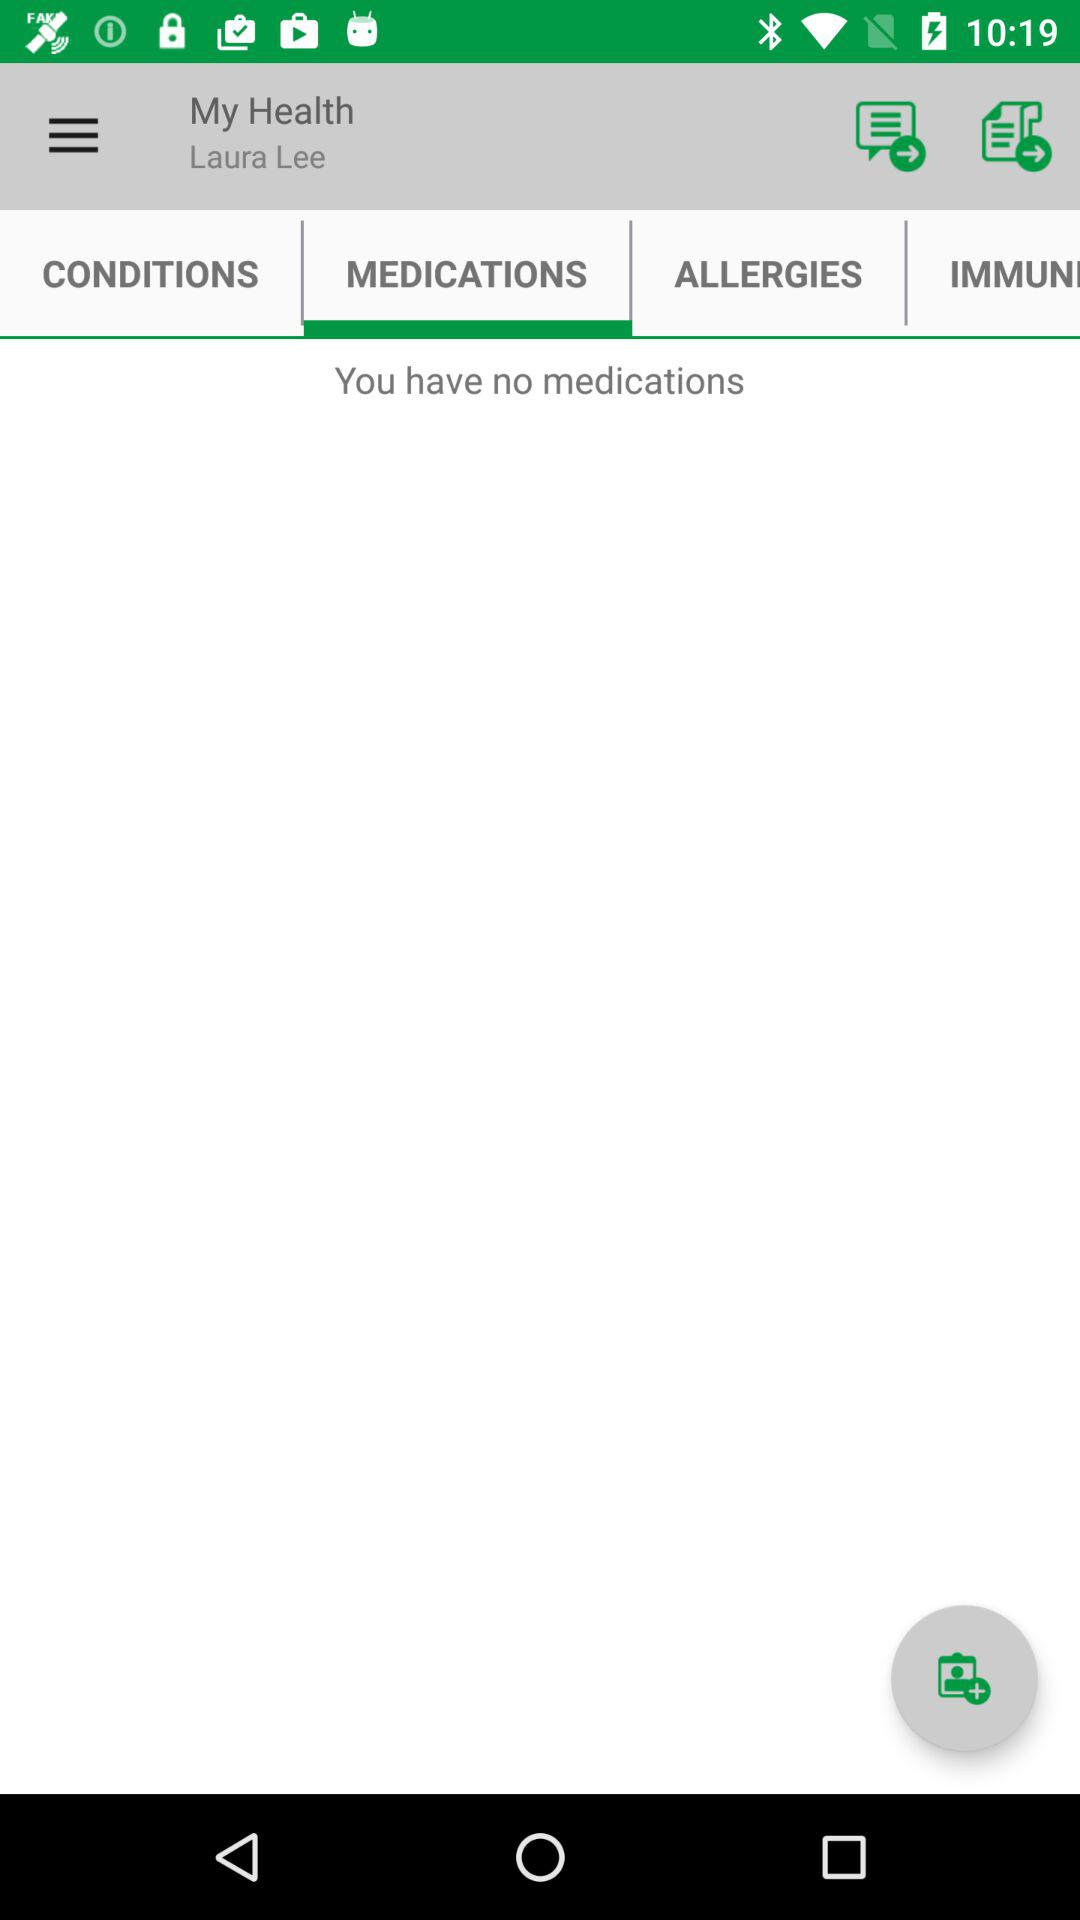 The height and width of the screenshot is (1920, 1080). I want to click on add image button, so click(964, 1678).